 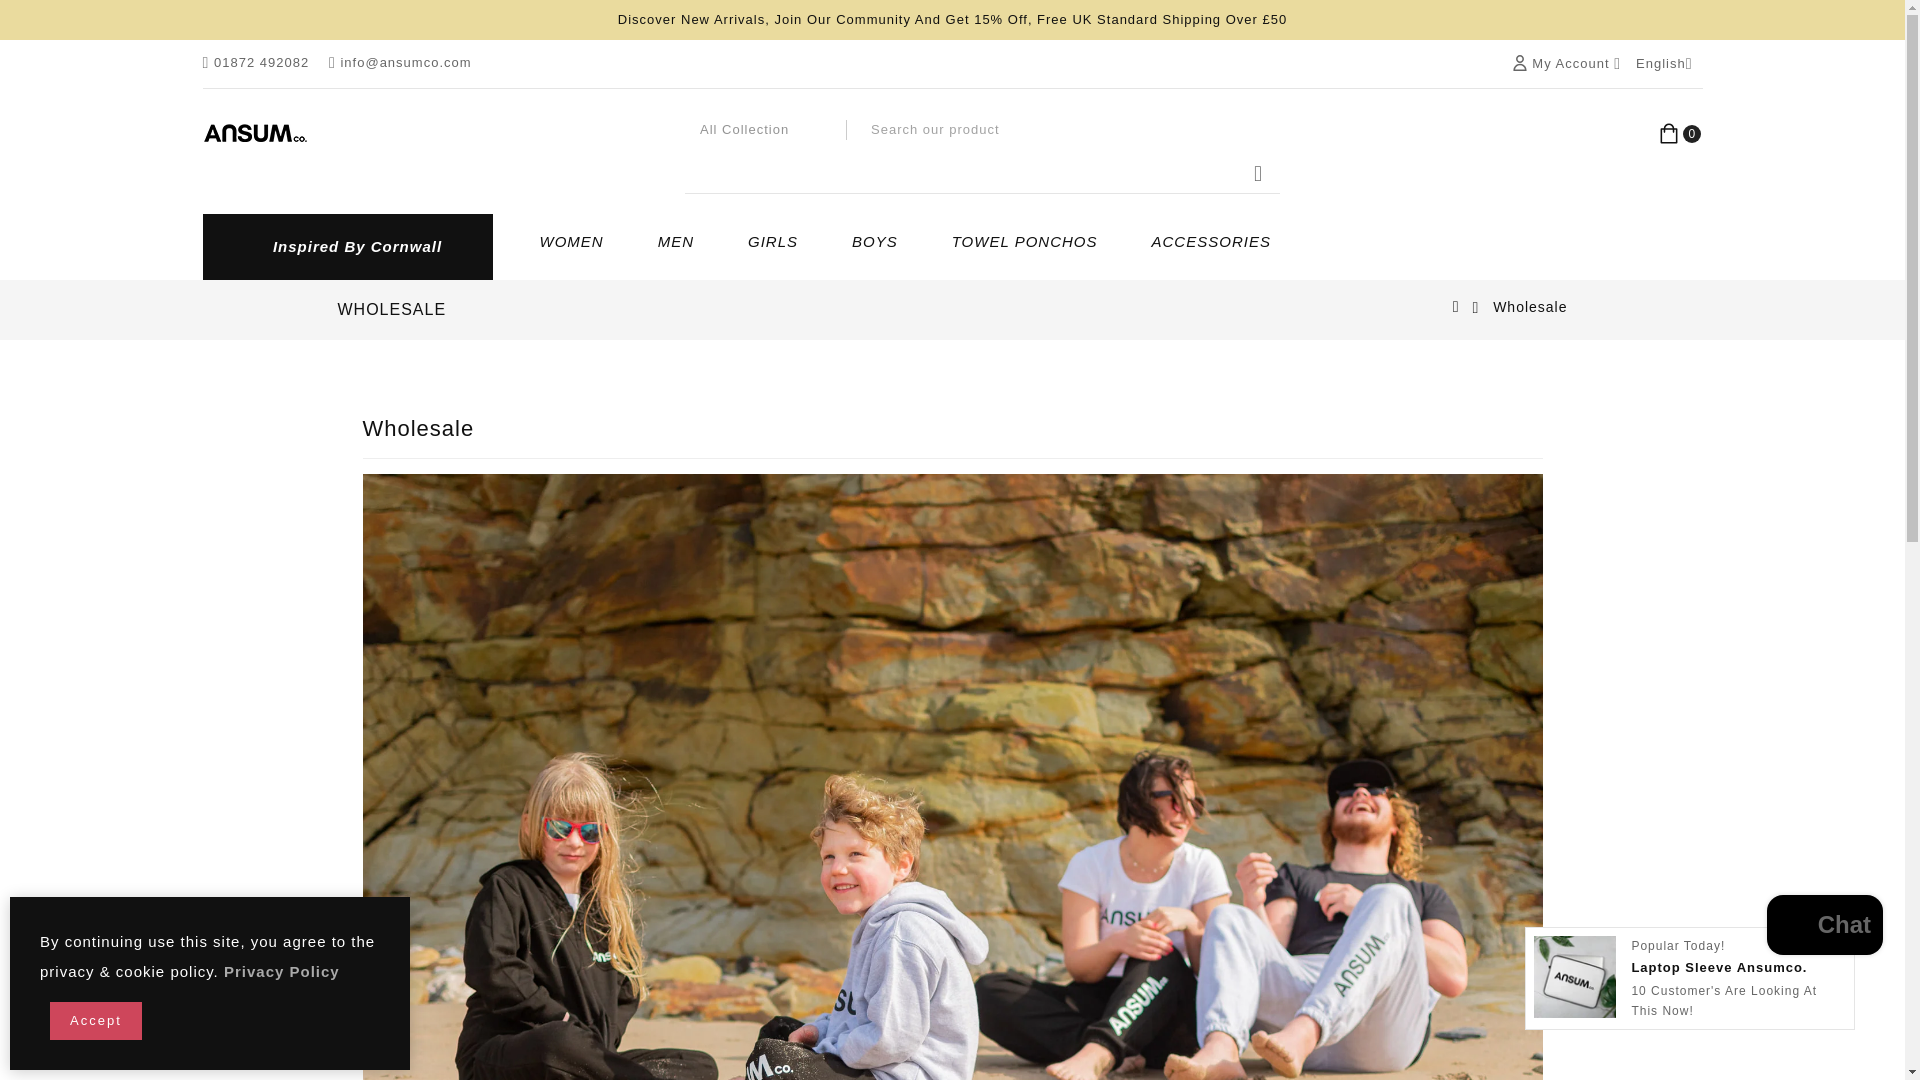 I want to click on BOYS, so click(x=874, y=242).